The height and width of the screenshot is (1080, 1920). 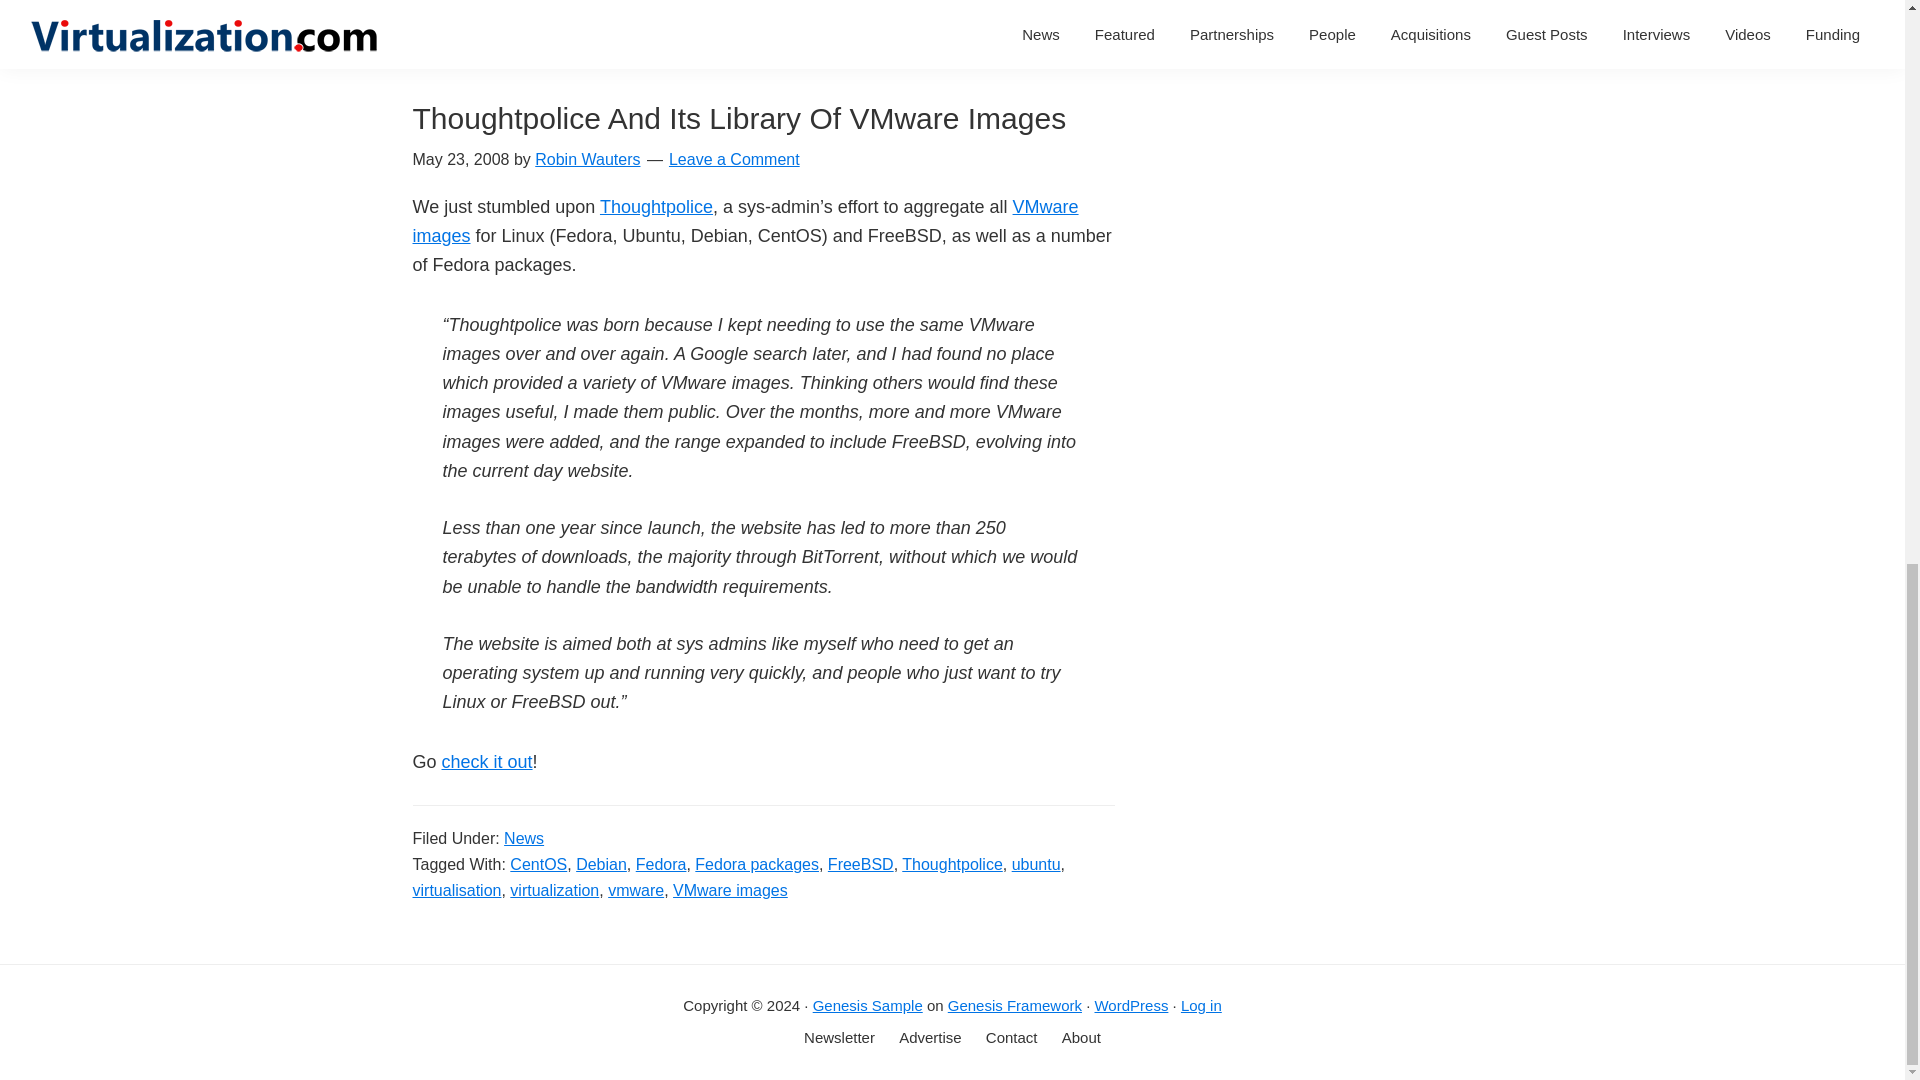 What do you see at coordinates (744, 221) in the screenshot?
I see `VMware images` at bounding box center [744, 221].